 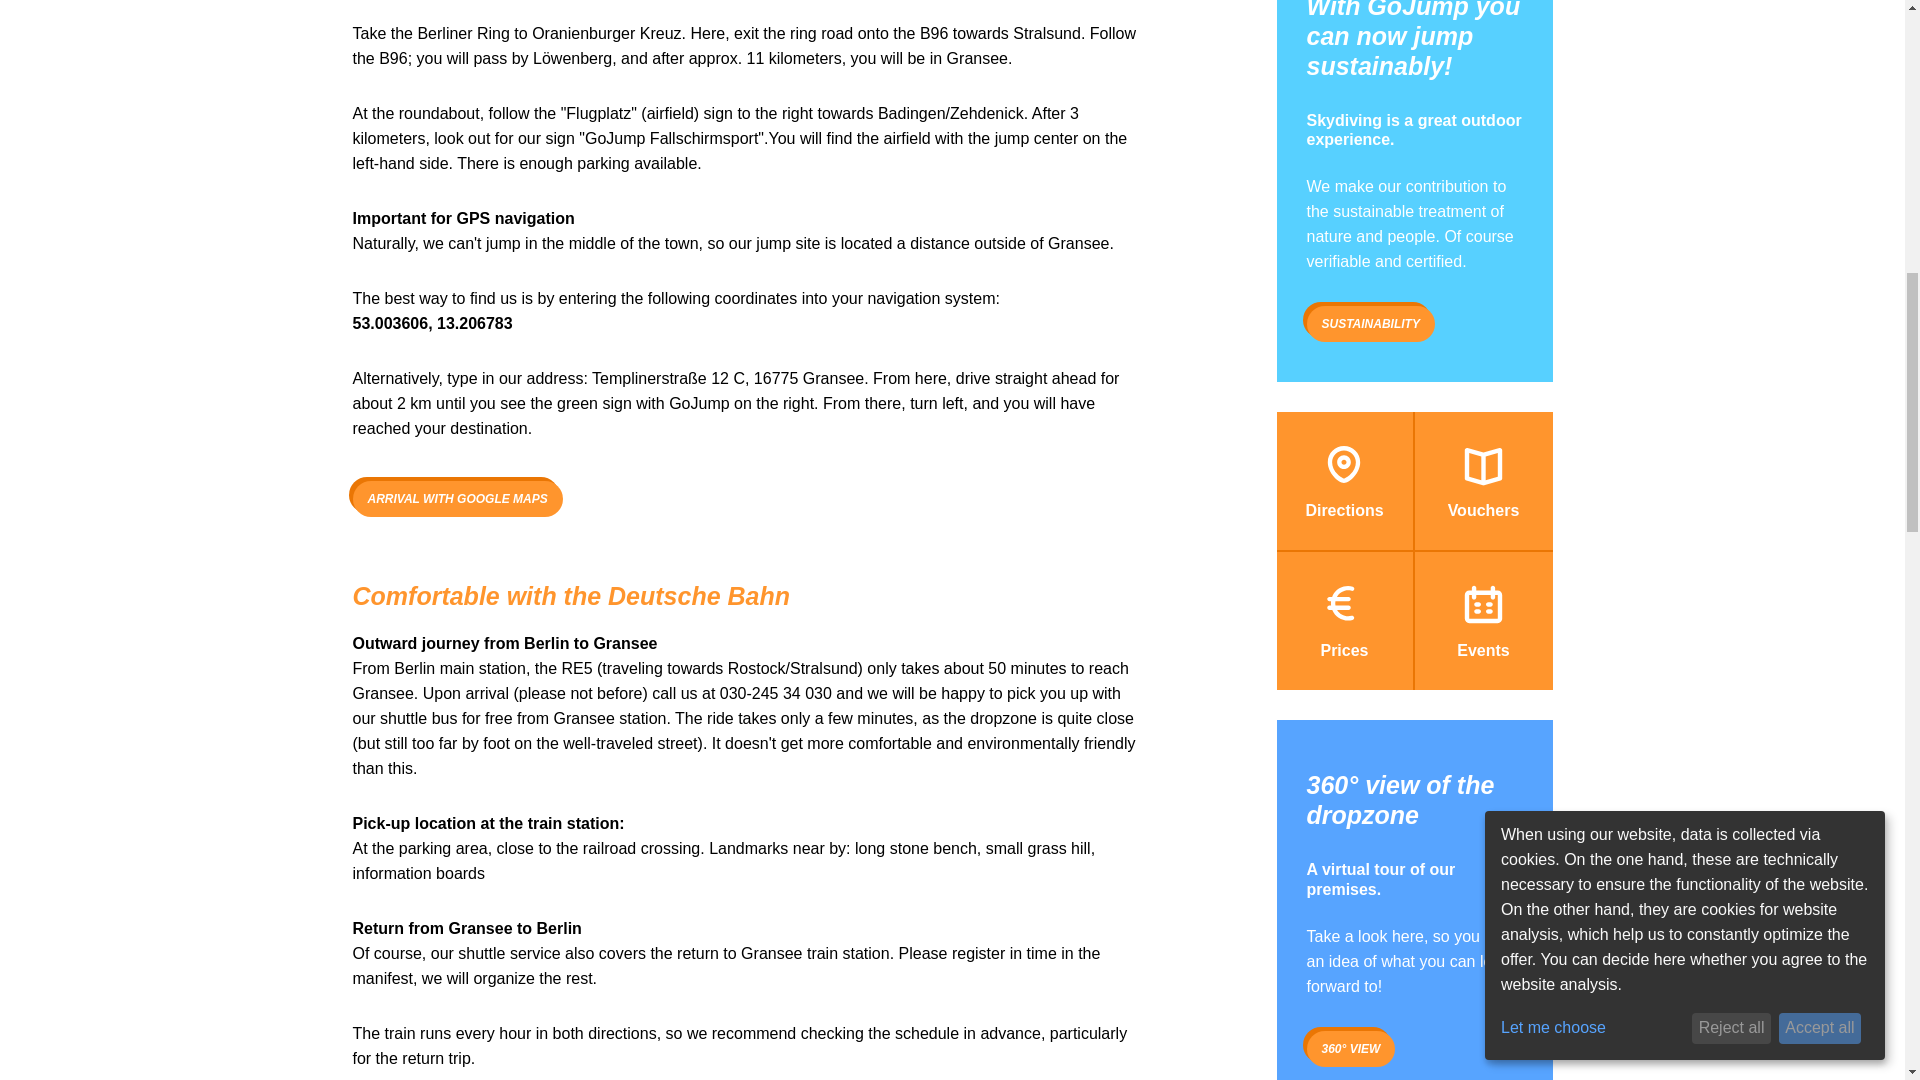 I want to click on ARRIVAL WITH GOOGLE MAPS, so click(x=456, y=498).